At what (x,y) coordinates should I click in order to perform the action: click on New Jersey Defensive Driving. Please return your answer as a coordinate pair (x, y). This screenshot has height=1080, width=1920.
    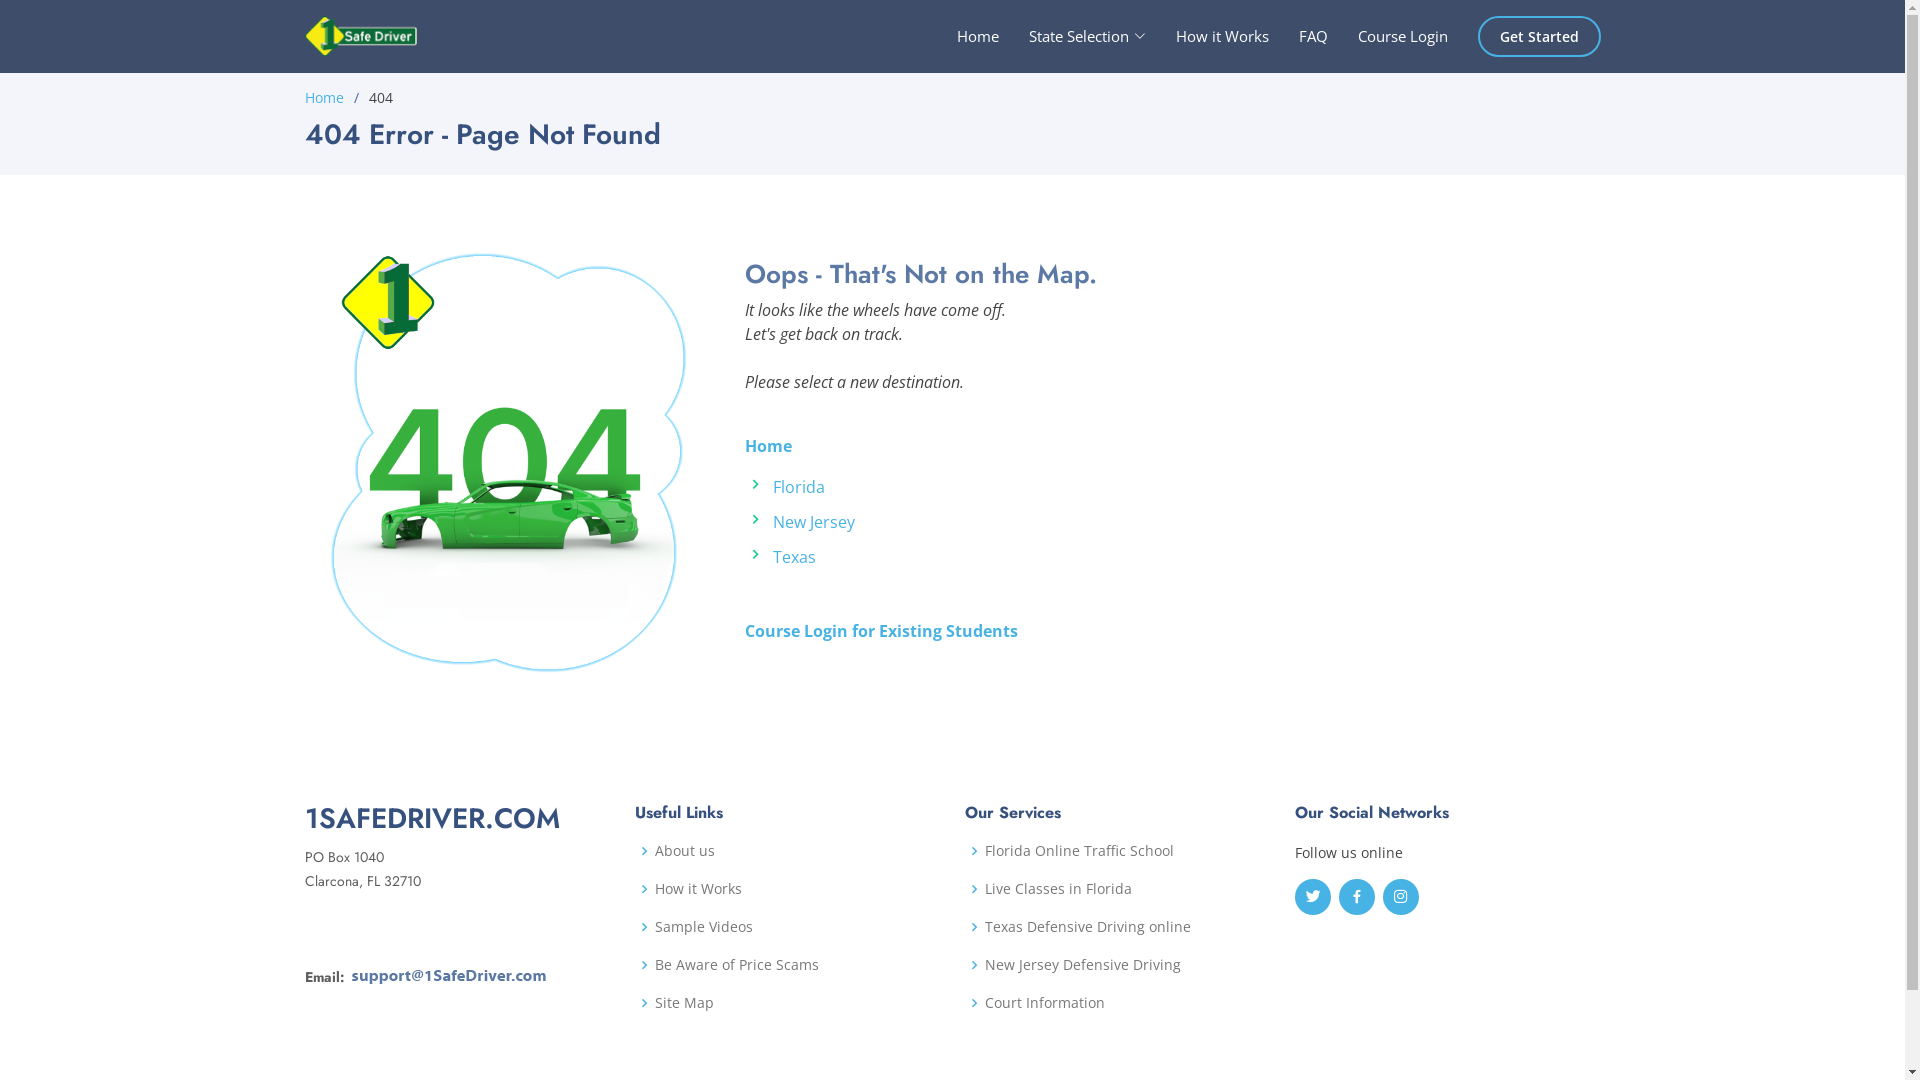
    Looking at the image, I should click on (1082, 965).